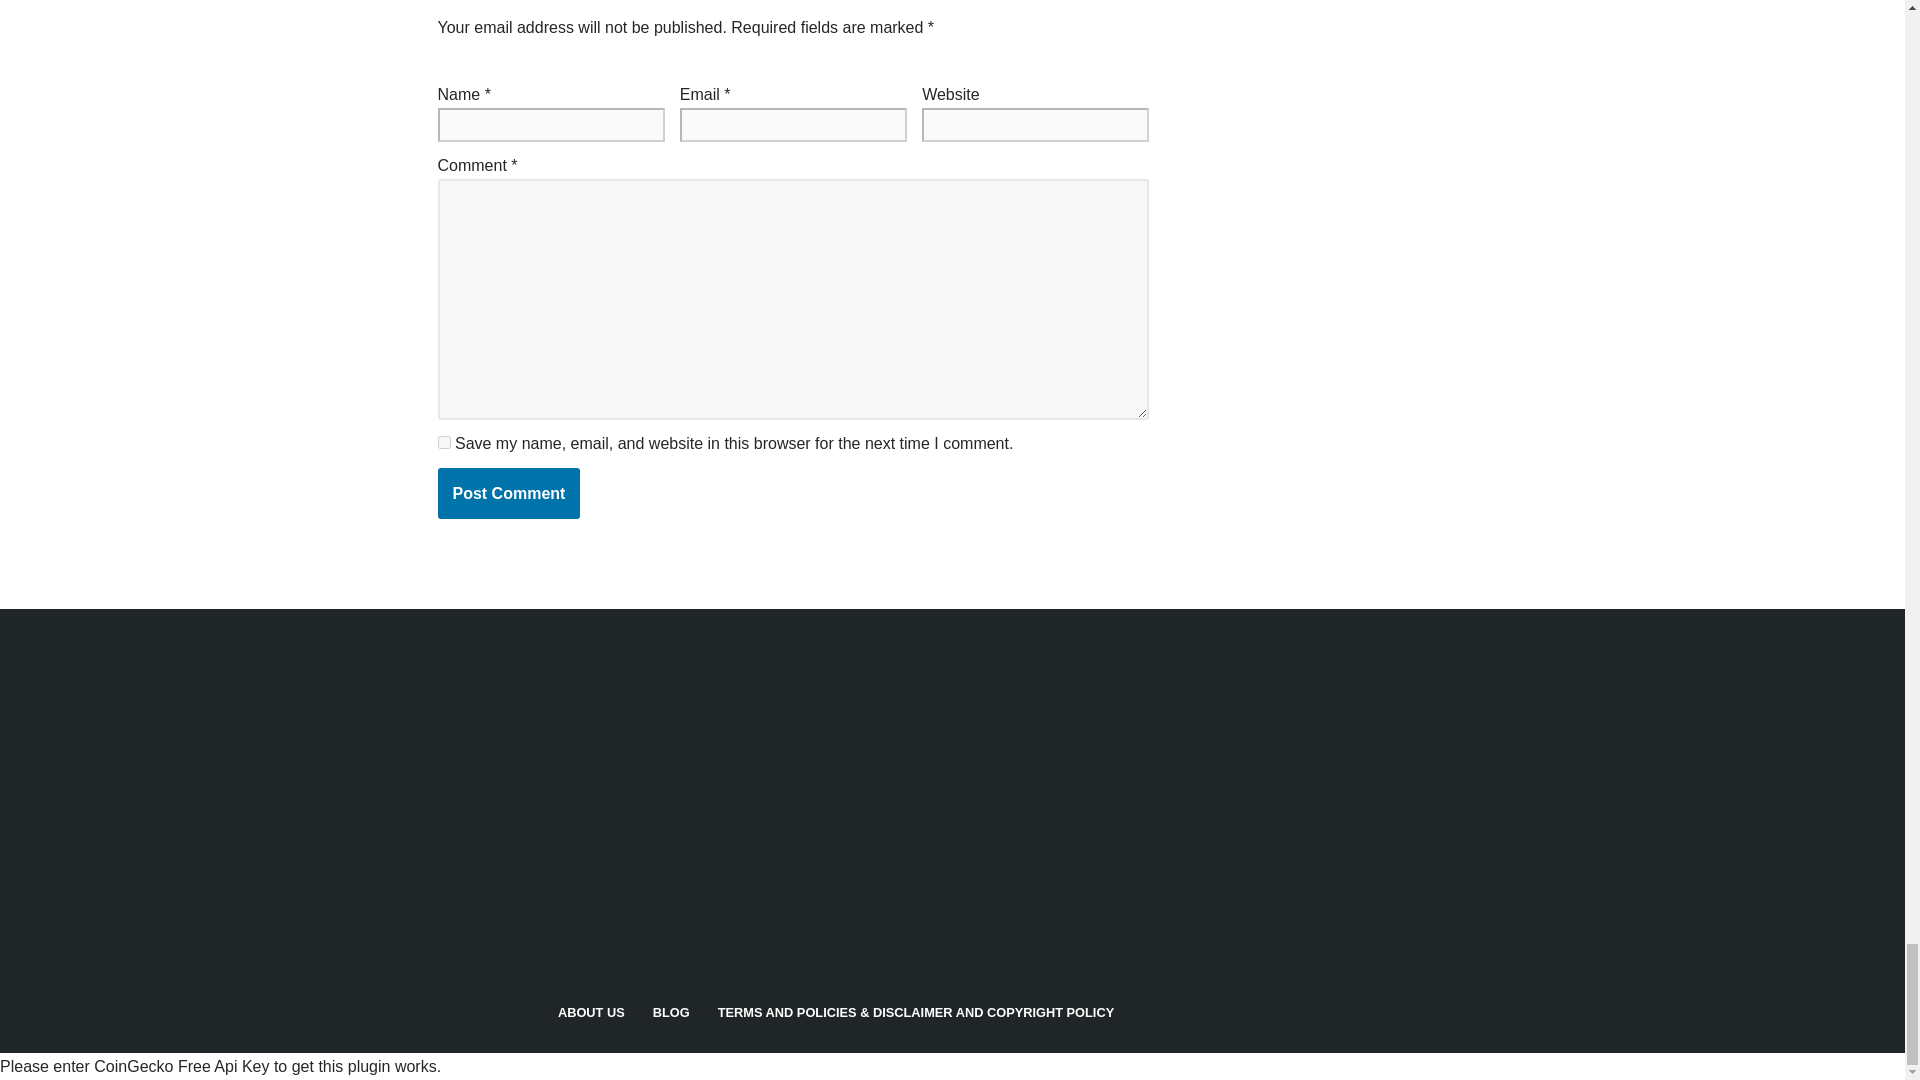 This screenshot has width=1920, height=1080. What do you see at coordinates (670, 1012) in the screenshot?
I see `BLOG` at bounding box center [670, 1012].